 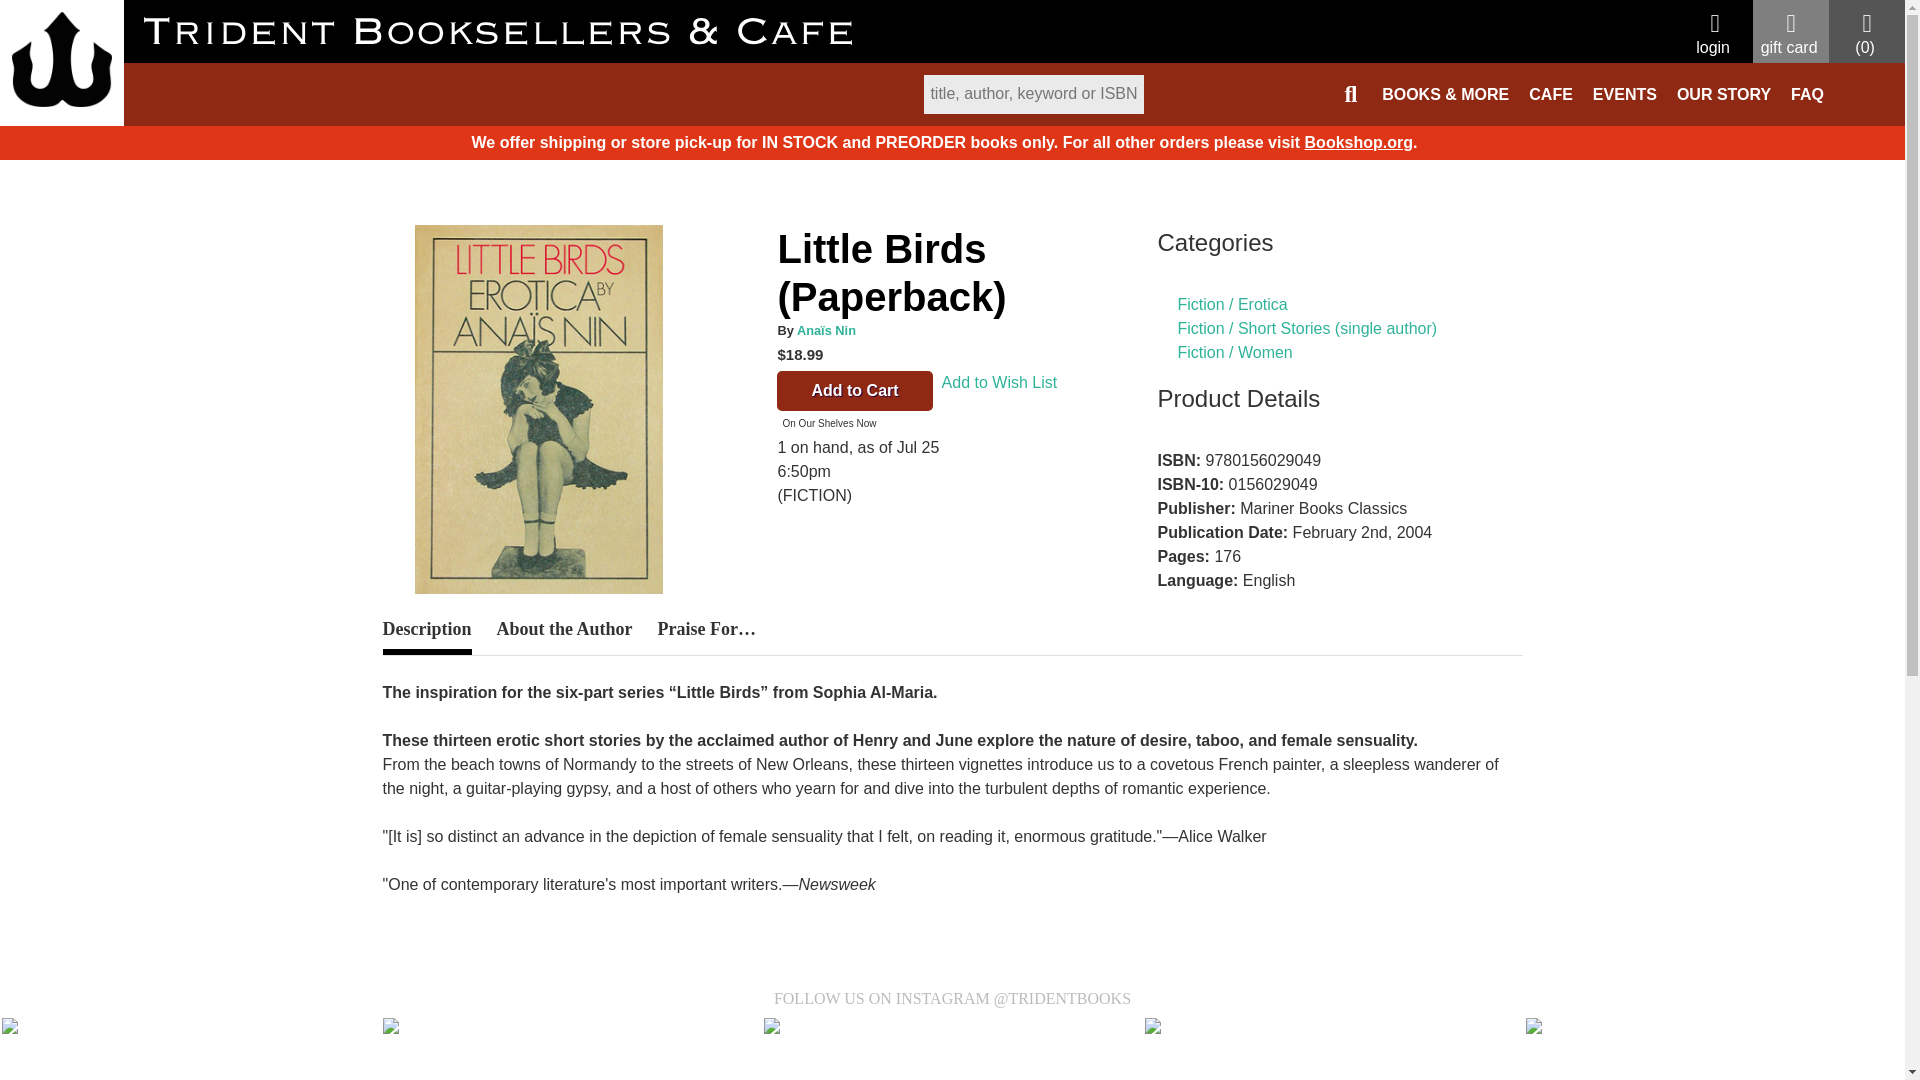 I want to click on Add to Cart, so click(x=854, y=391).